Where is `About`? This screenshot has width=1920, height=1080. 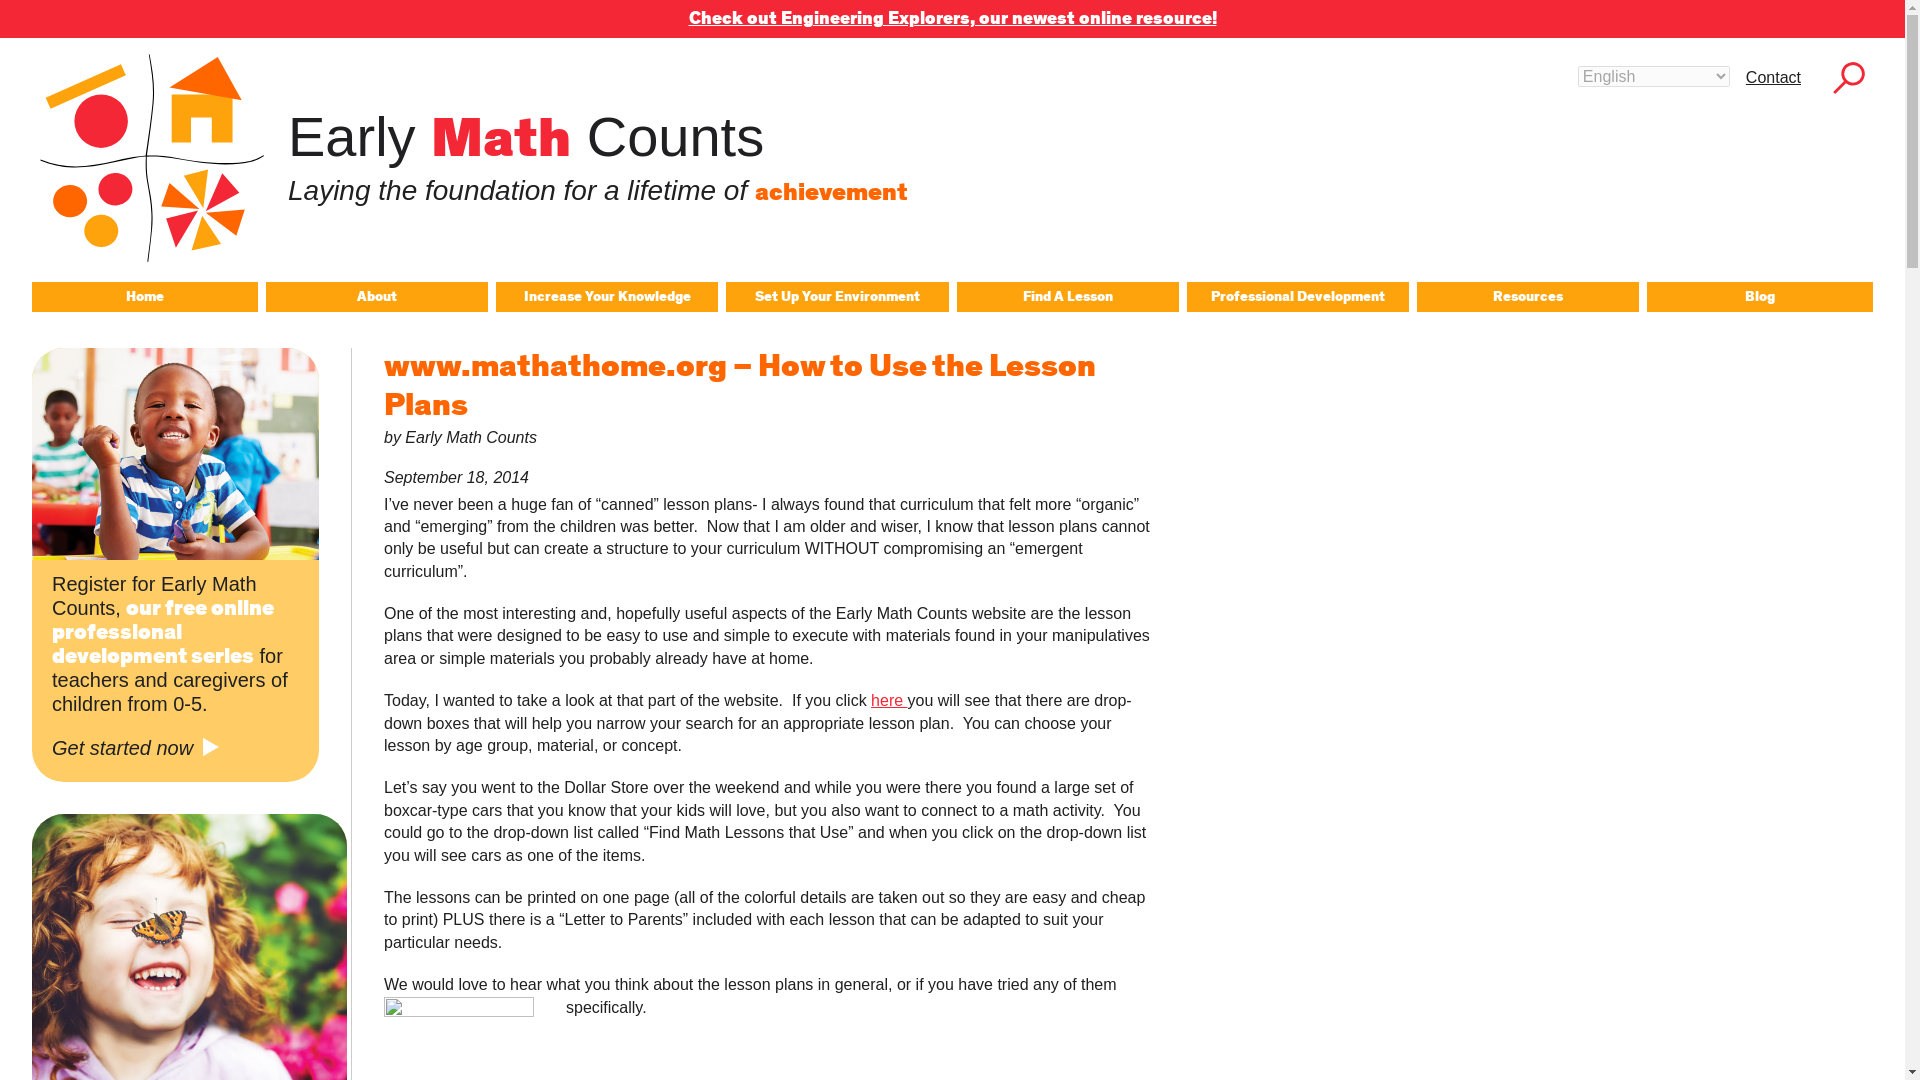 About is located at coordinates (376, 296).